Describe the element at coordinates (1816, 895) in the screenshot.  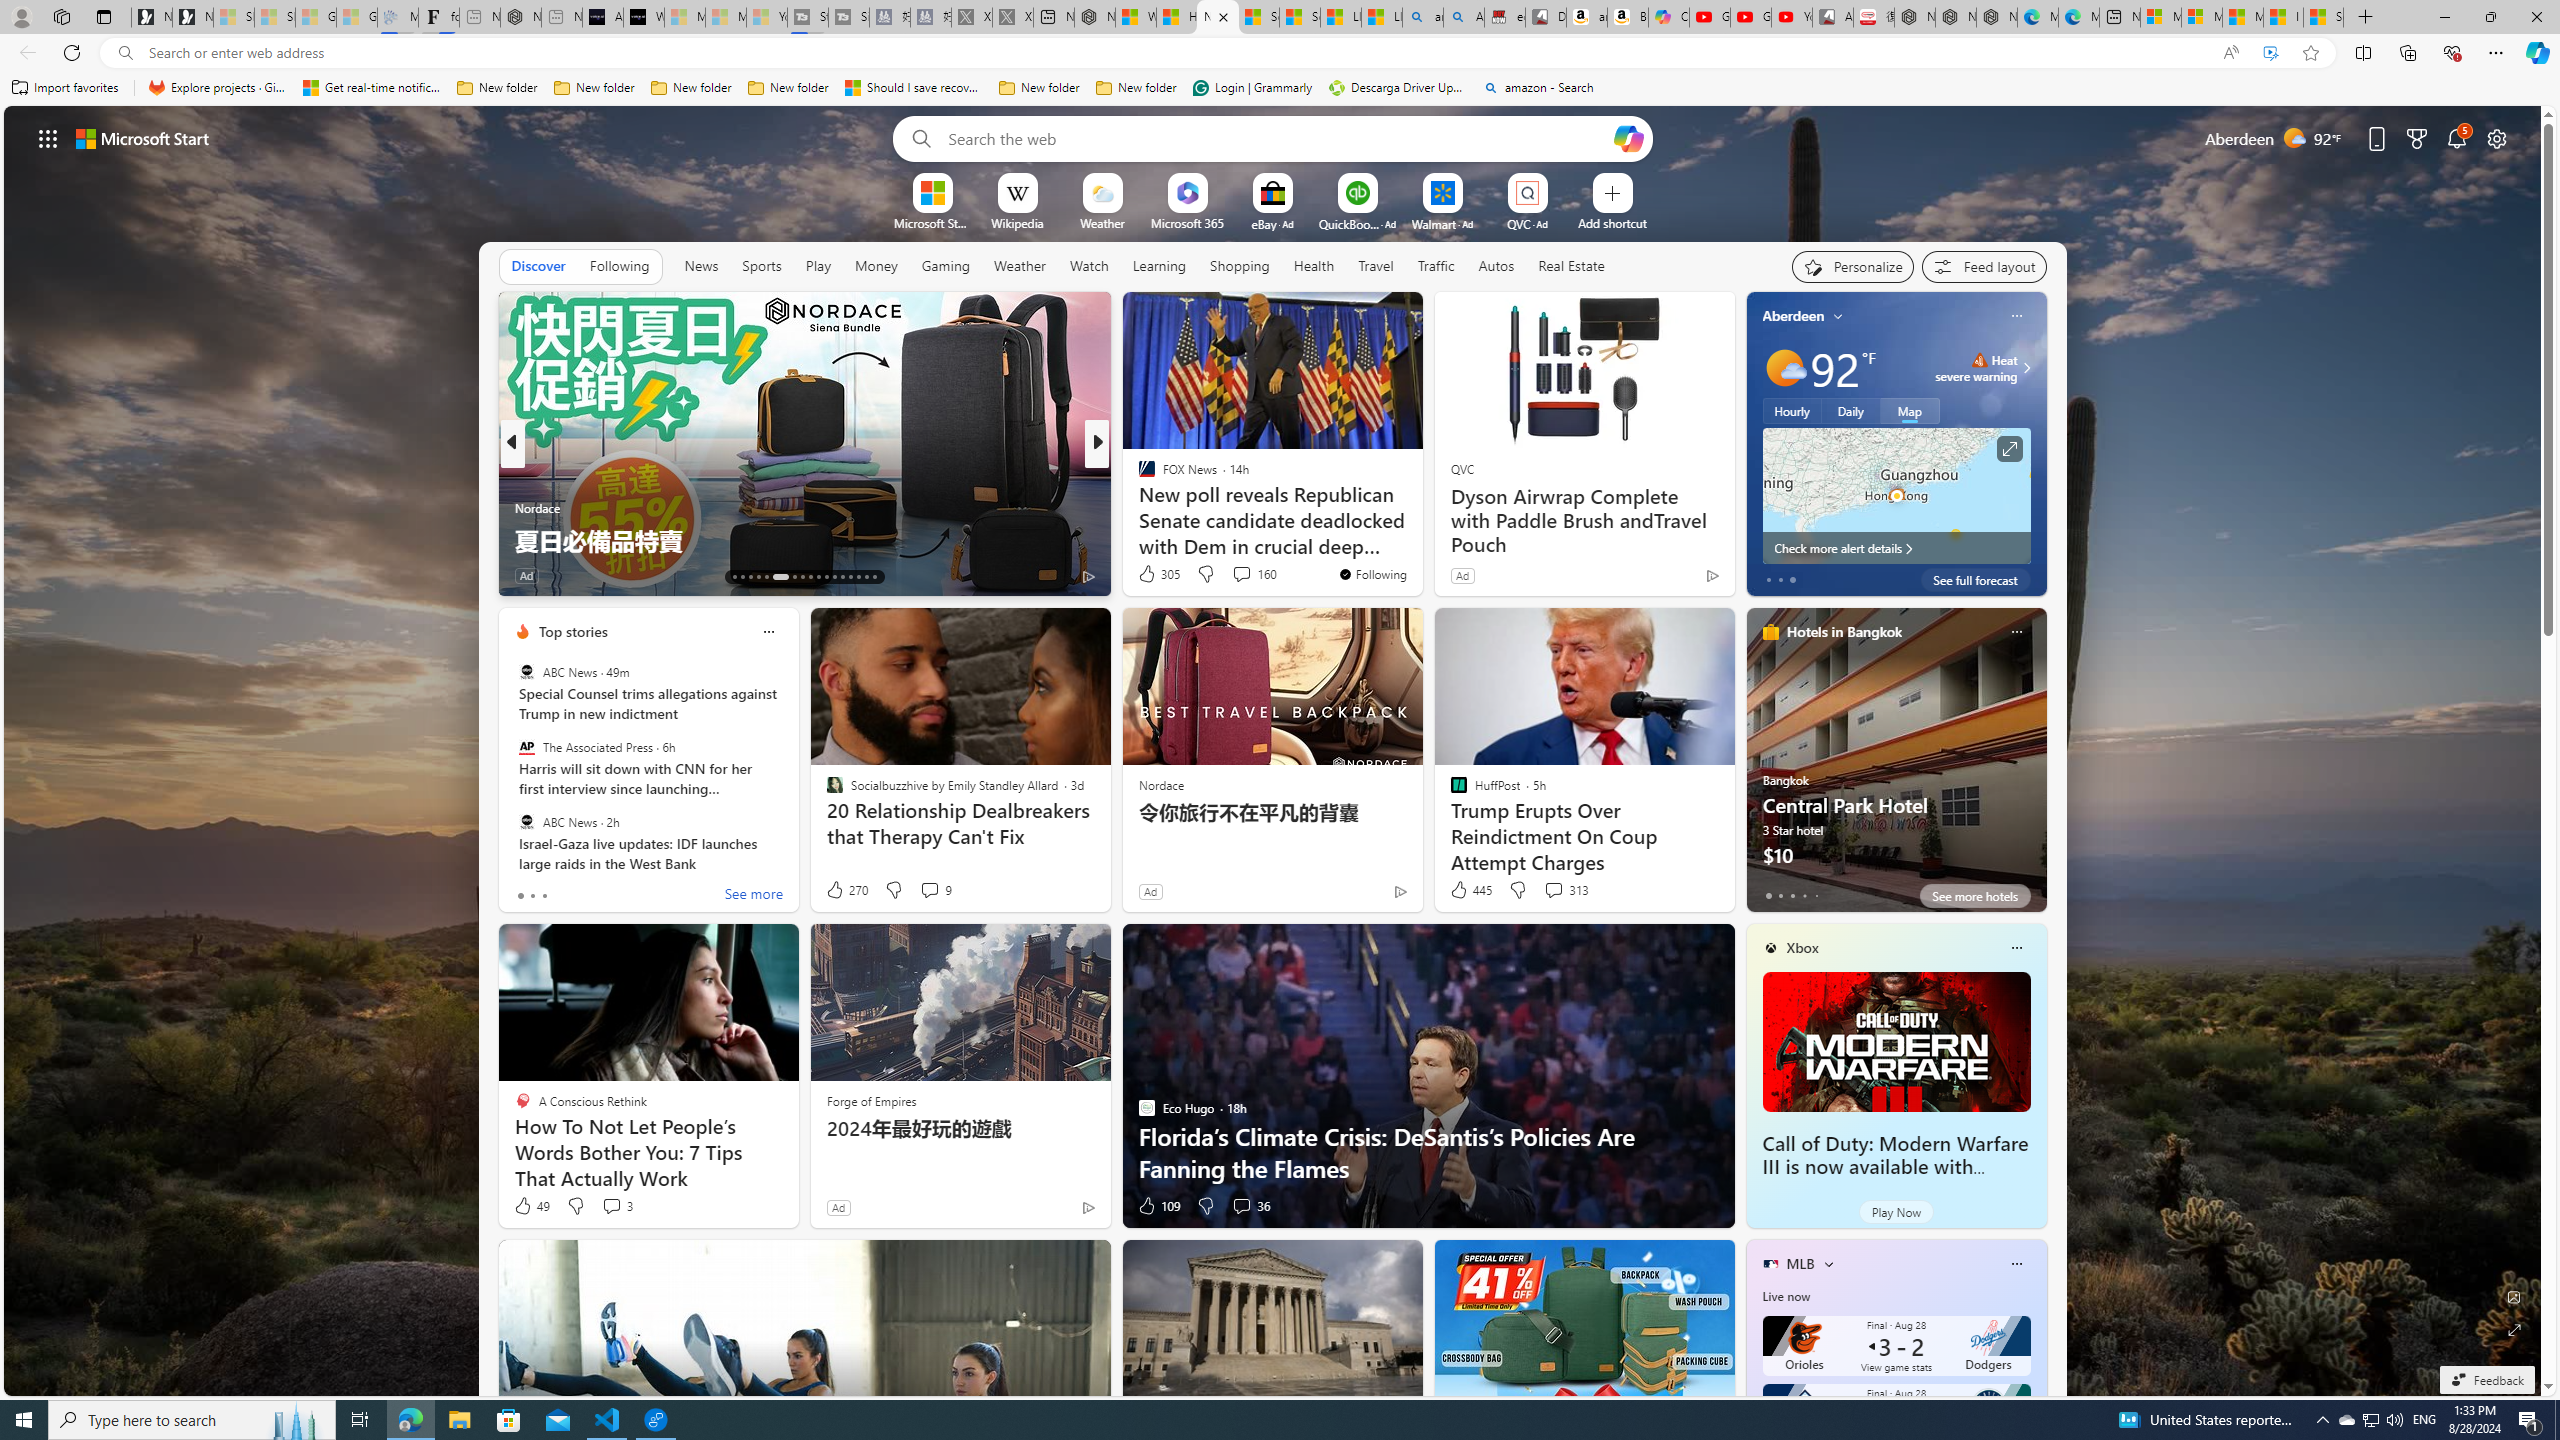
I see `tab-4` at that location.